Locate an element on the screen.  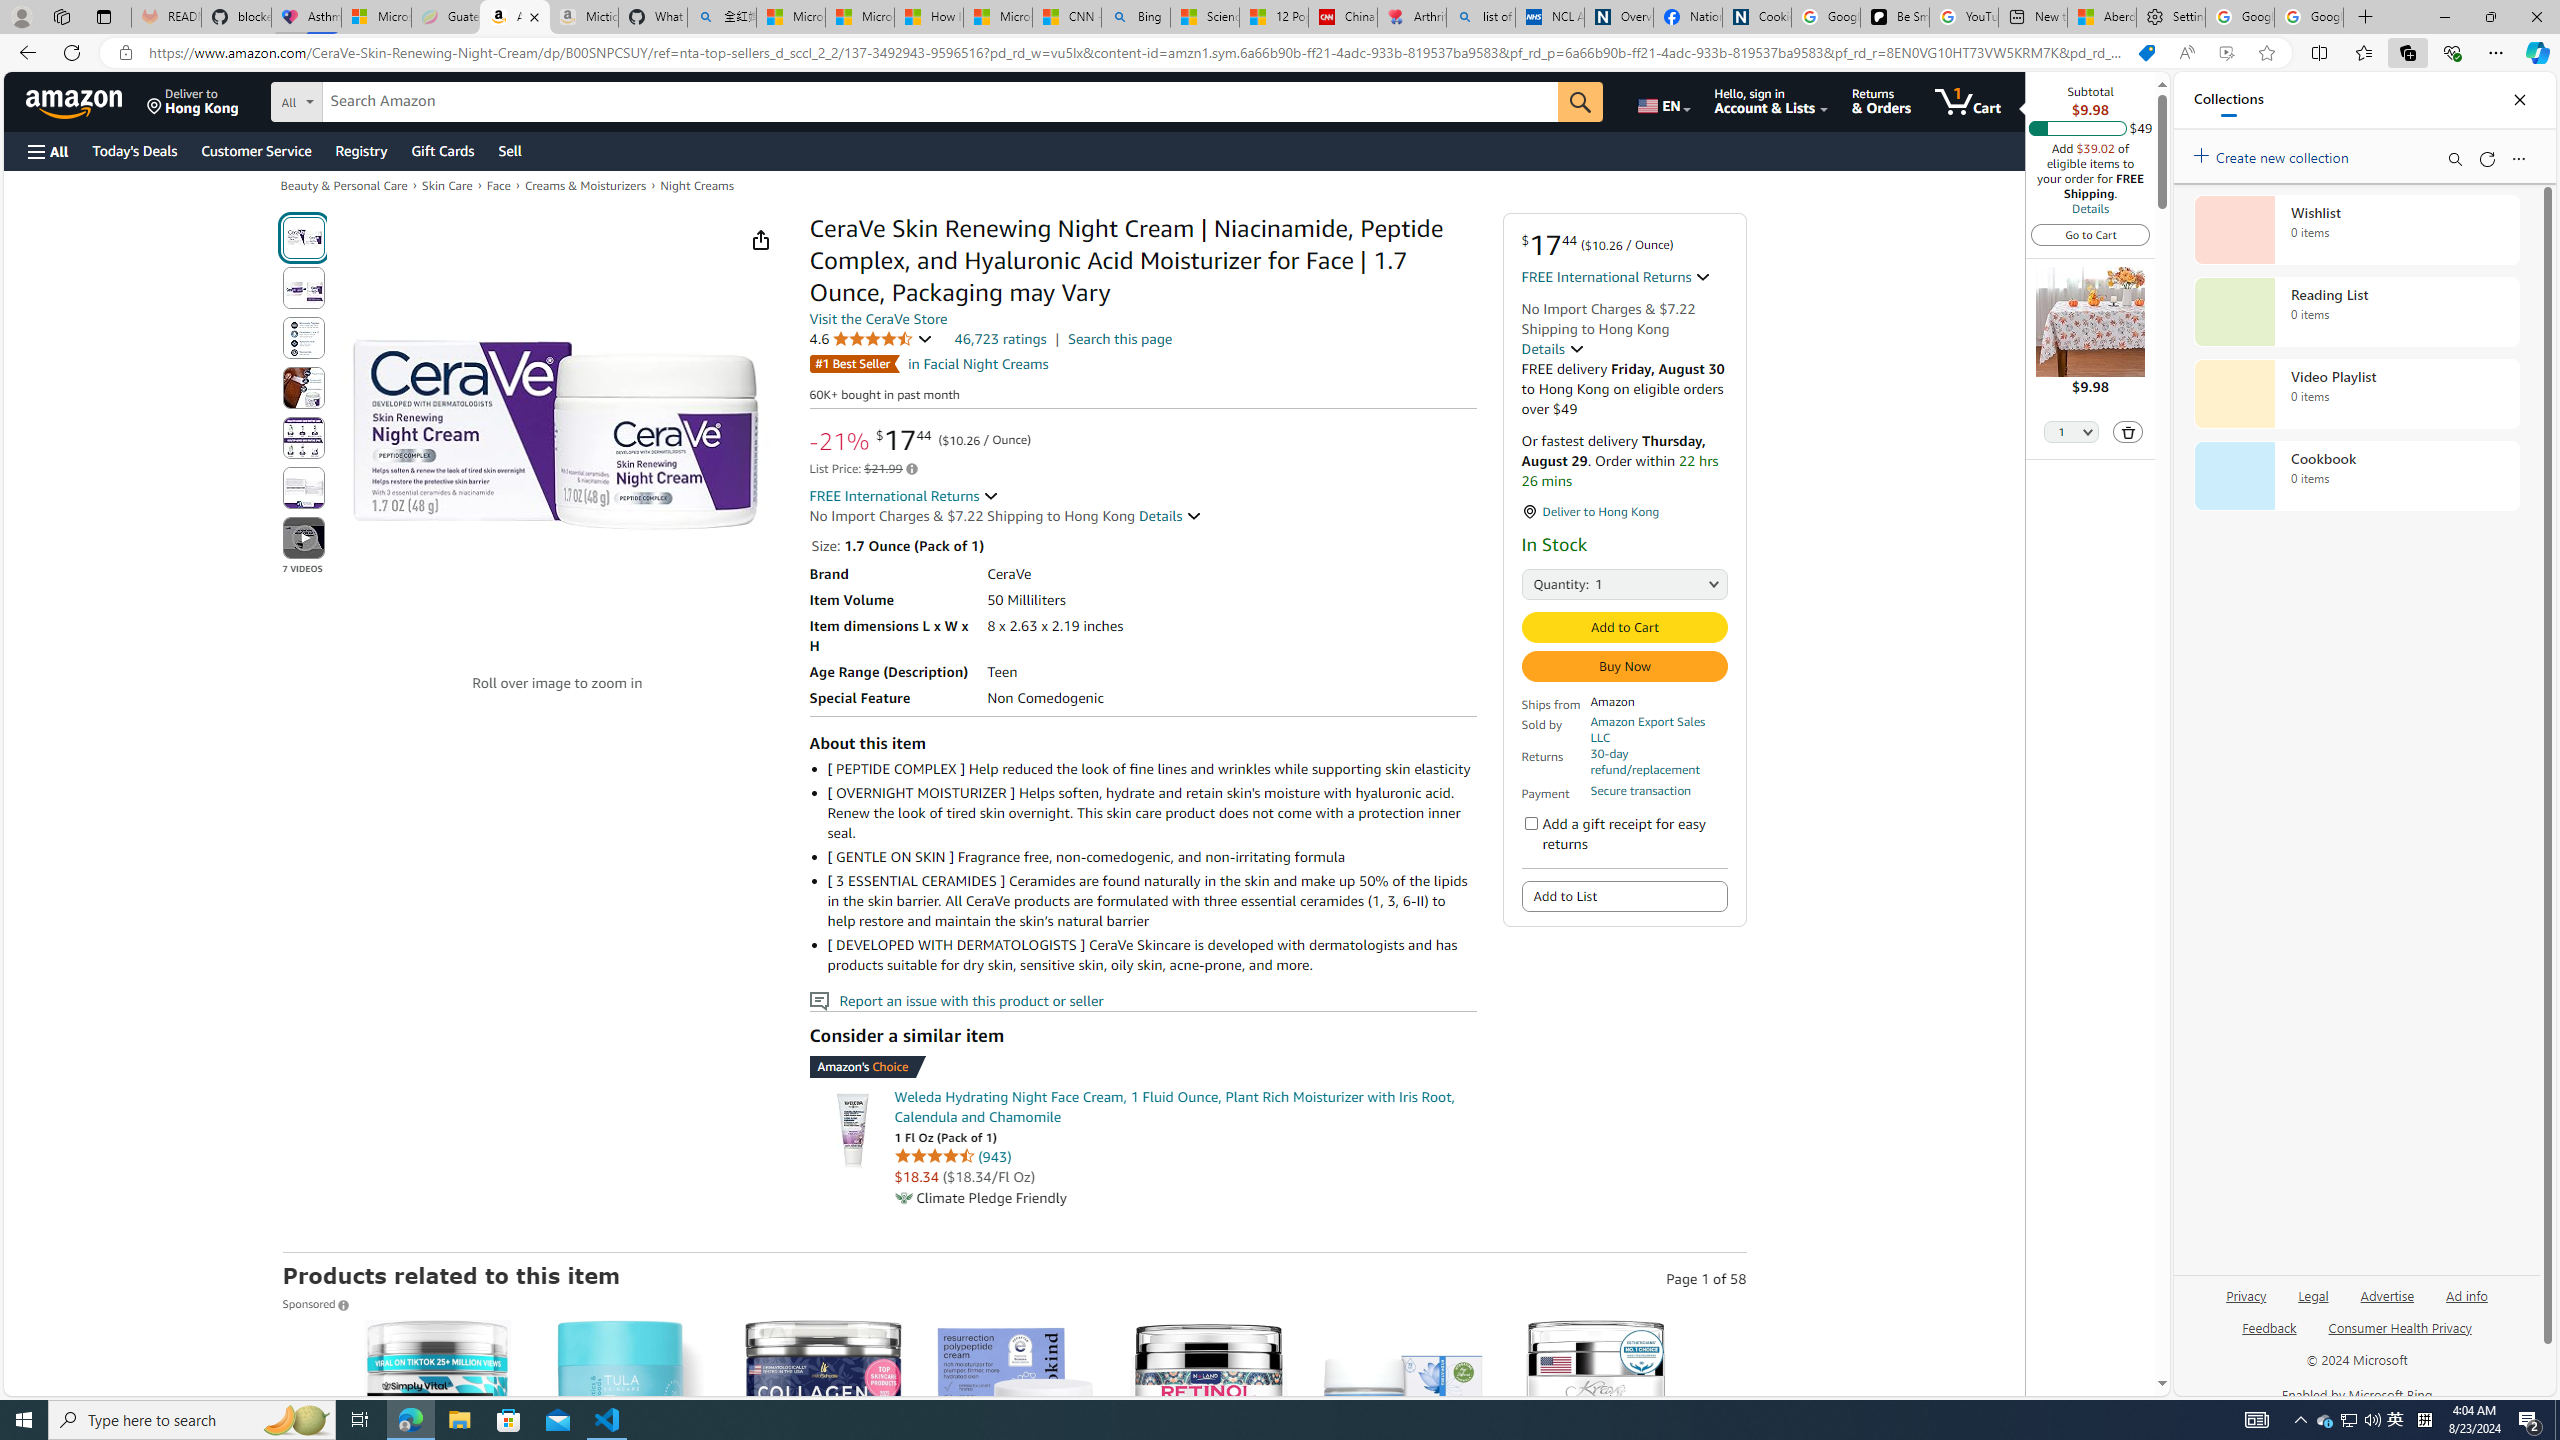
Address and search bar is located at coordinates (1138, 53).